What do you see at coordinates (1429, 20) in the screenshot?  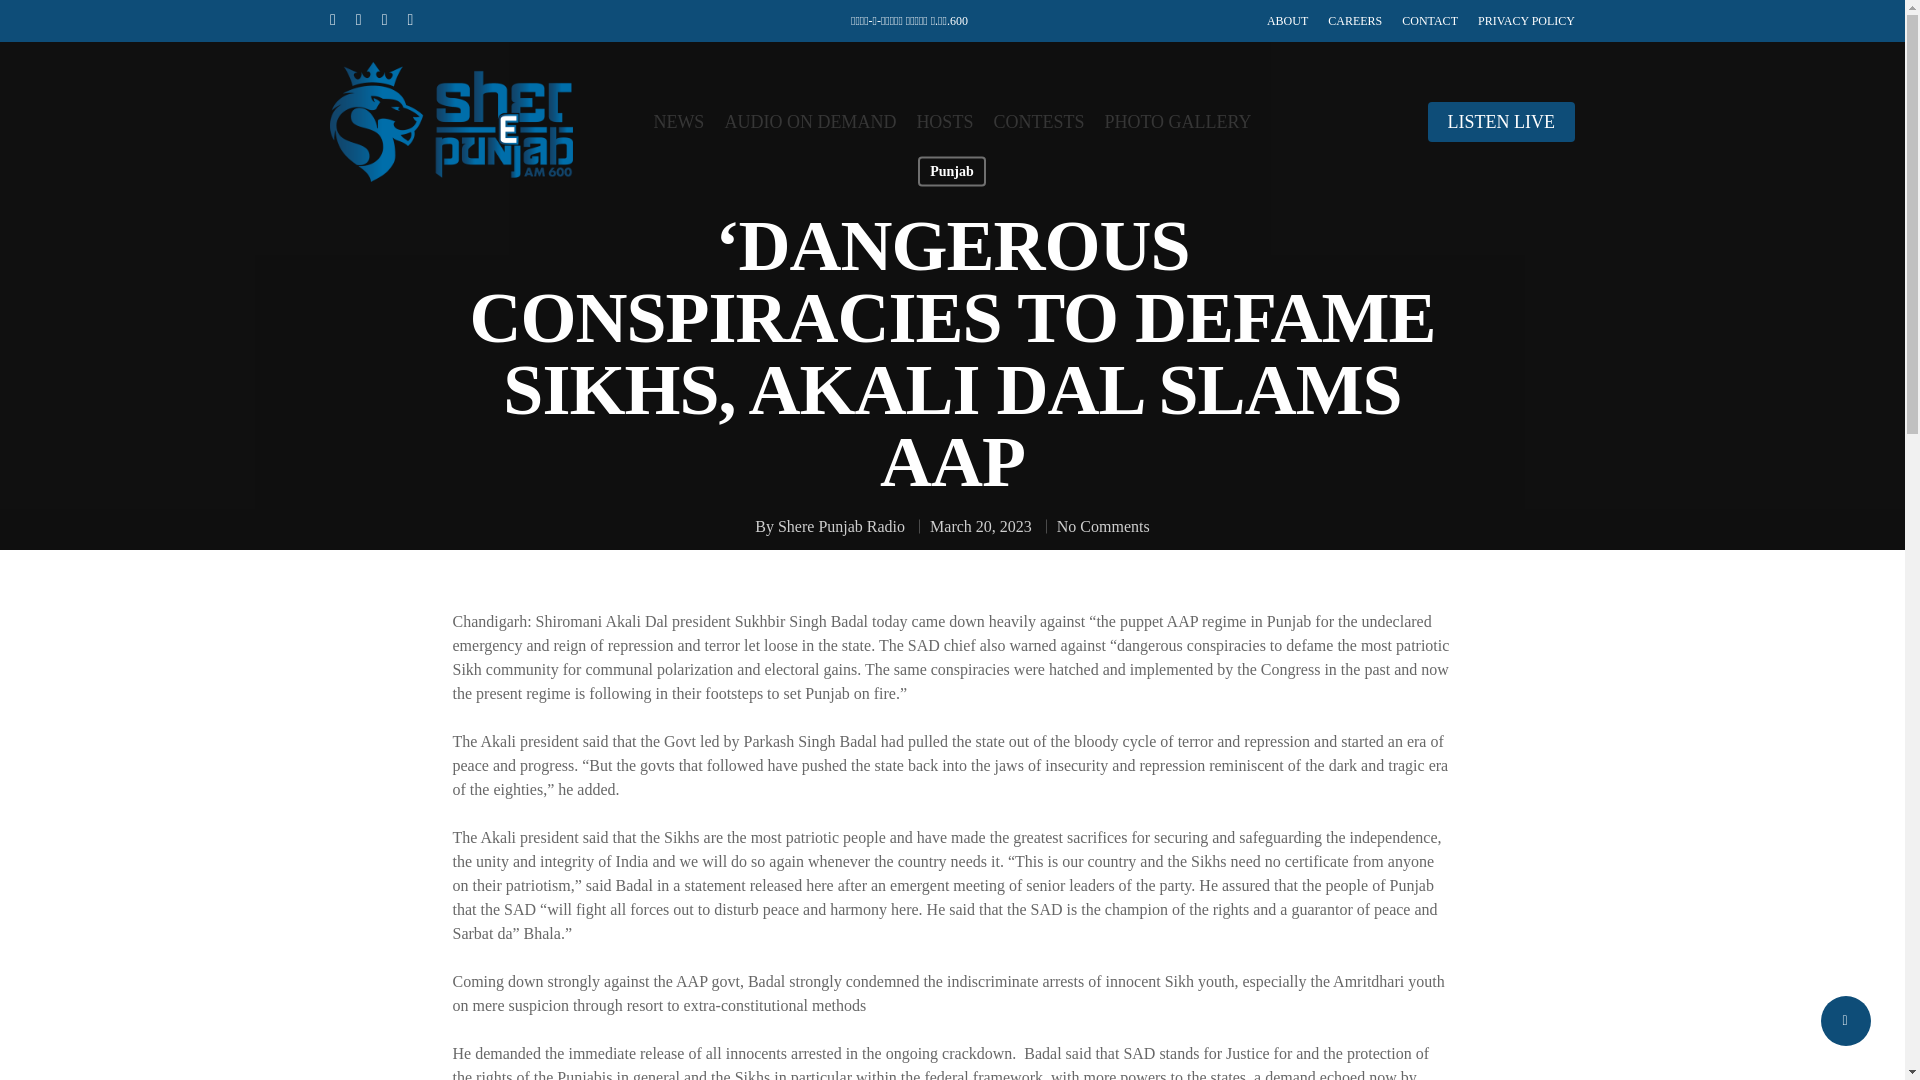 I see `CONTACT` at bounding box center [1429, 20].